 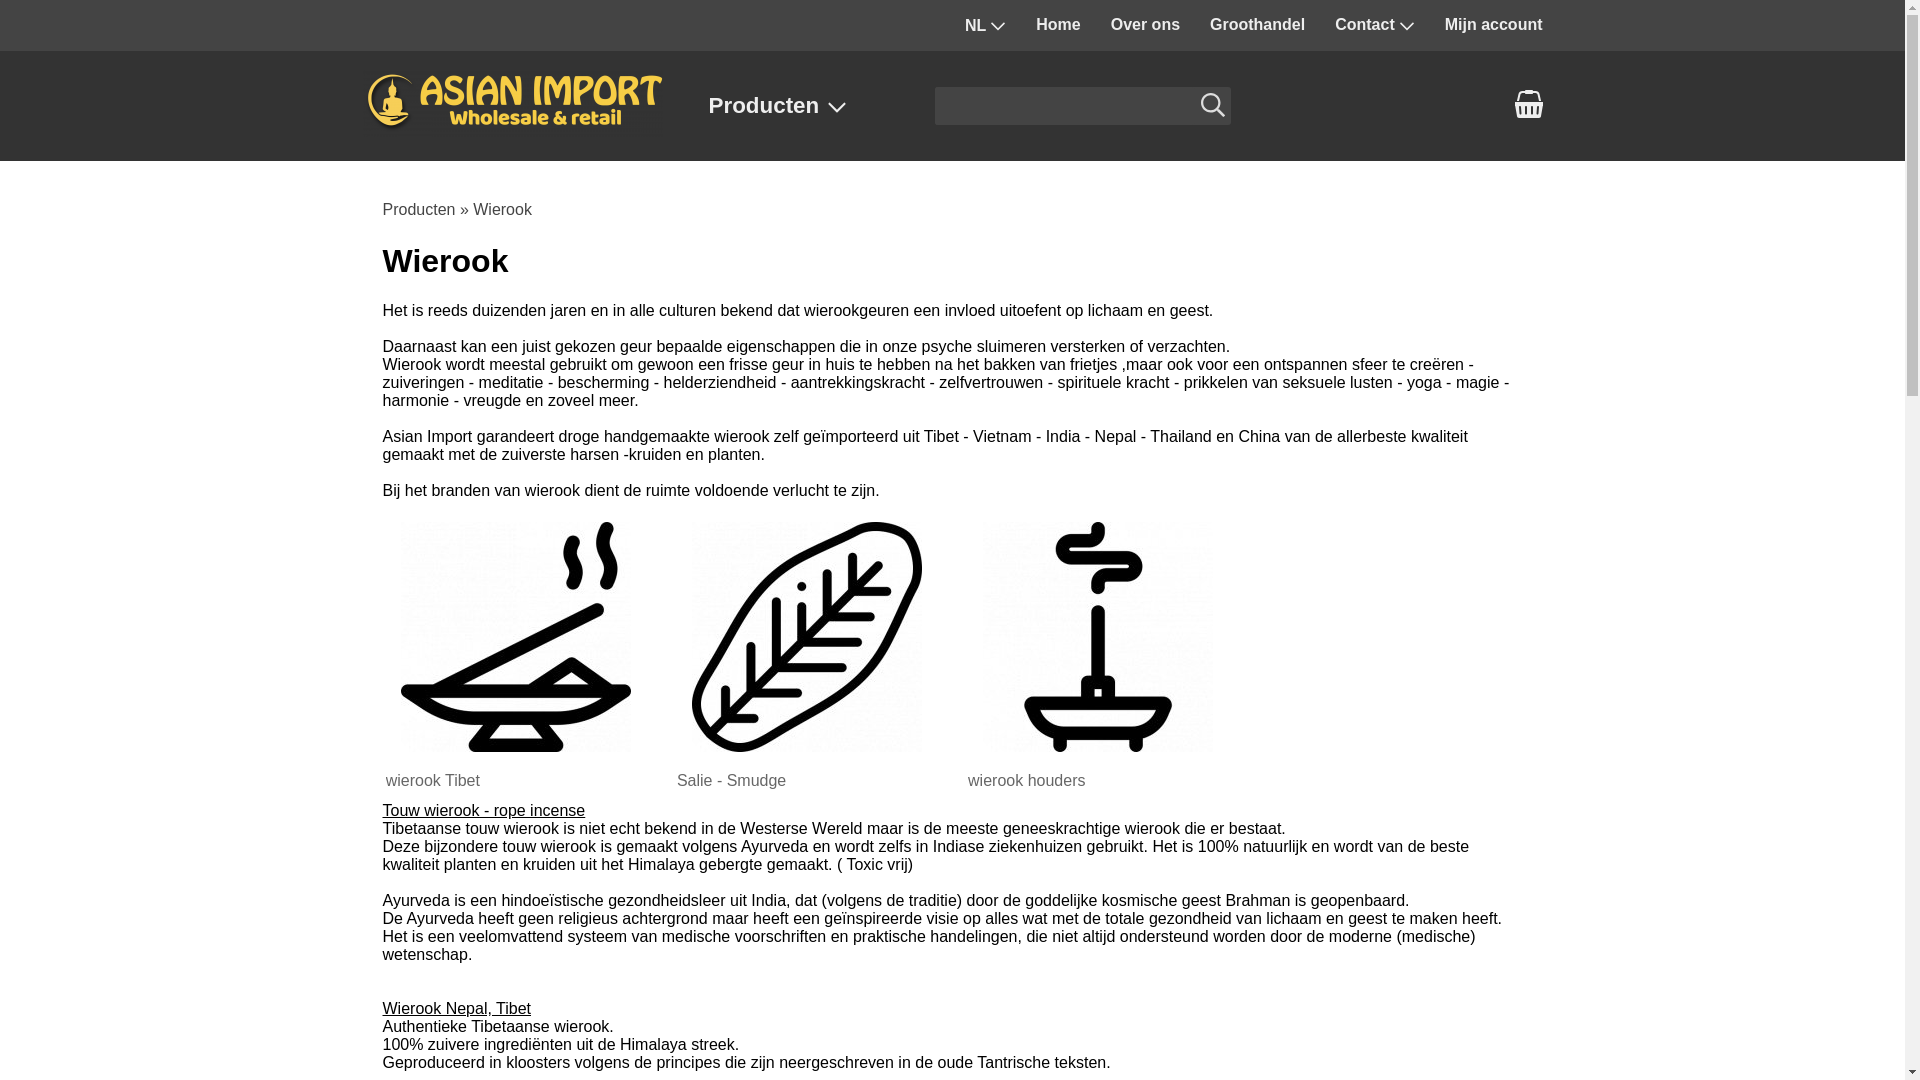 What do you see at coordinates (986, 26) in the screenshot?
I see `NL` at bounding box center [986, 26].